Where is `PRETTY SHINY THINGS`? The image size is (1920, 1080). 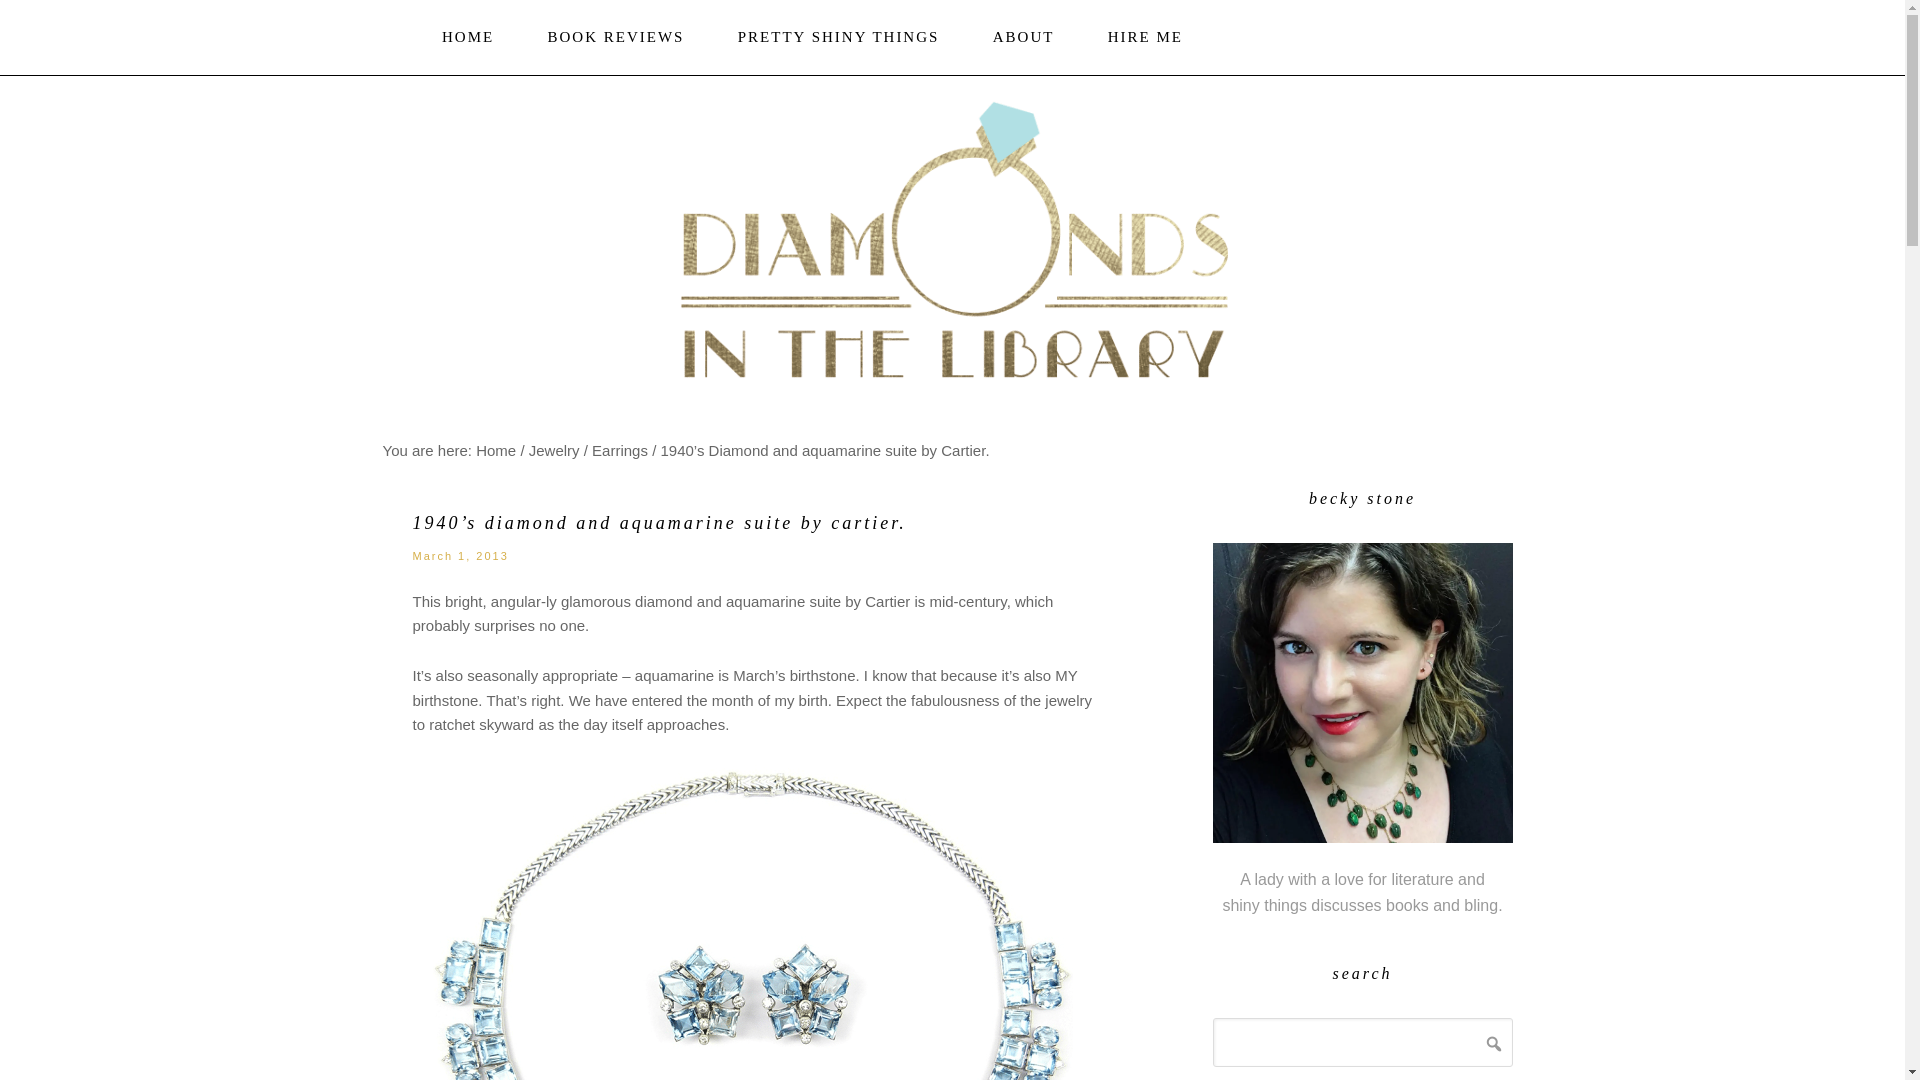
PRETTY SHINY THINGS is located at coordinates (838, 38).